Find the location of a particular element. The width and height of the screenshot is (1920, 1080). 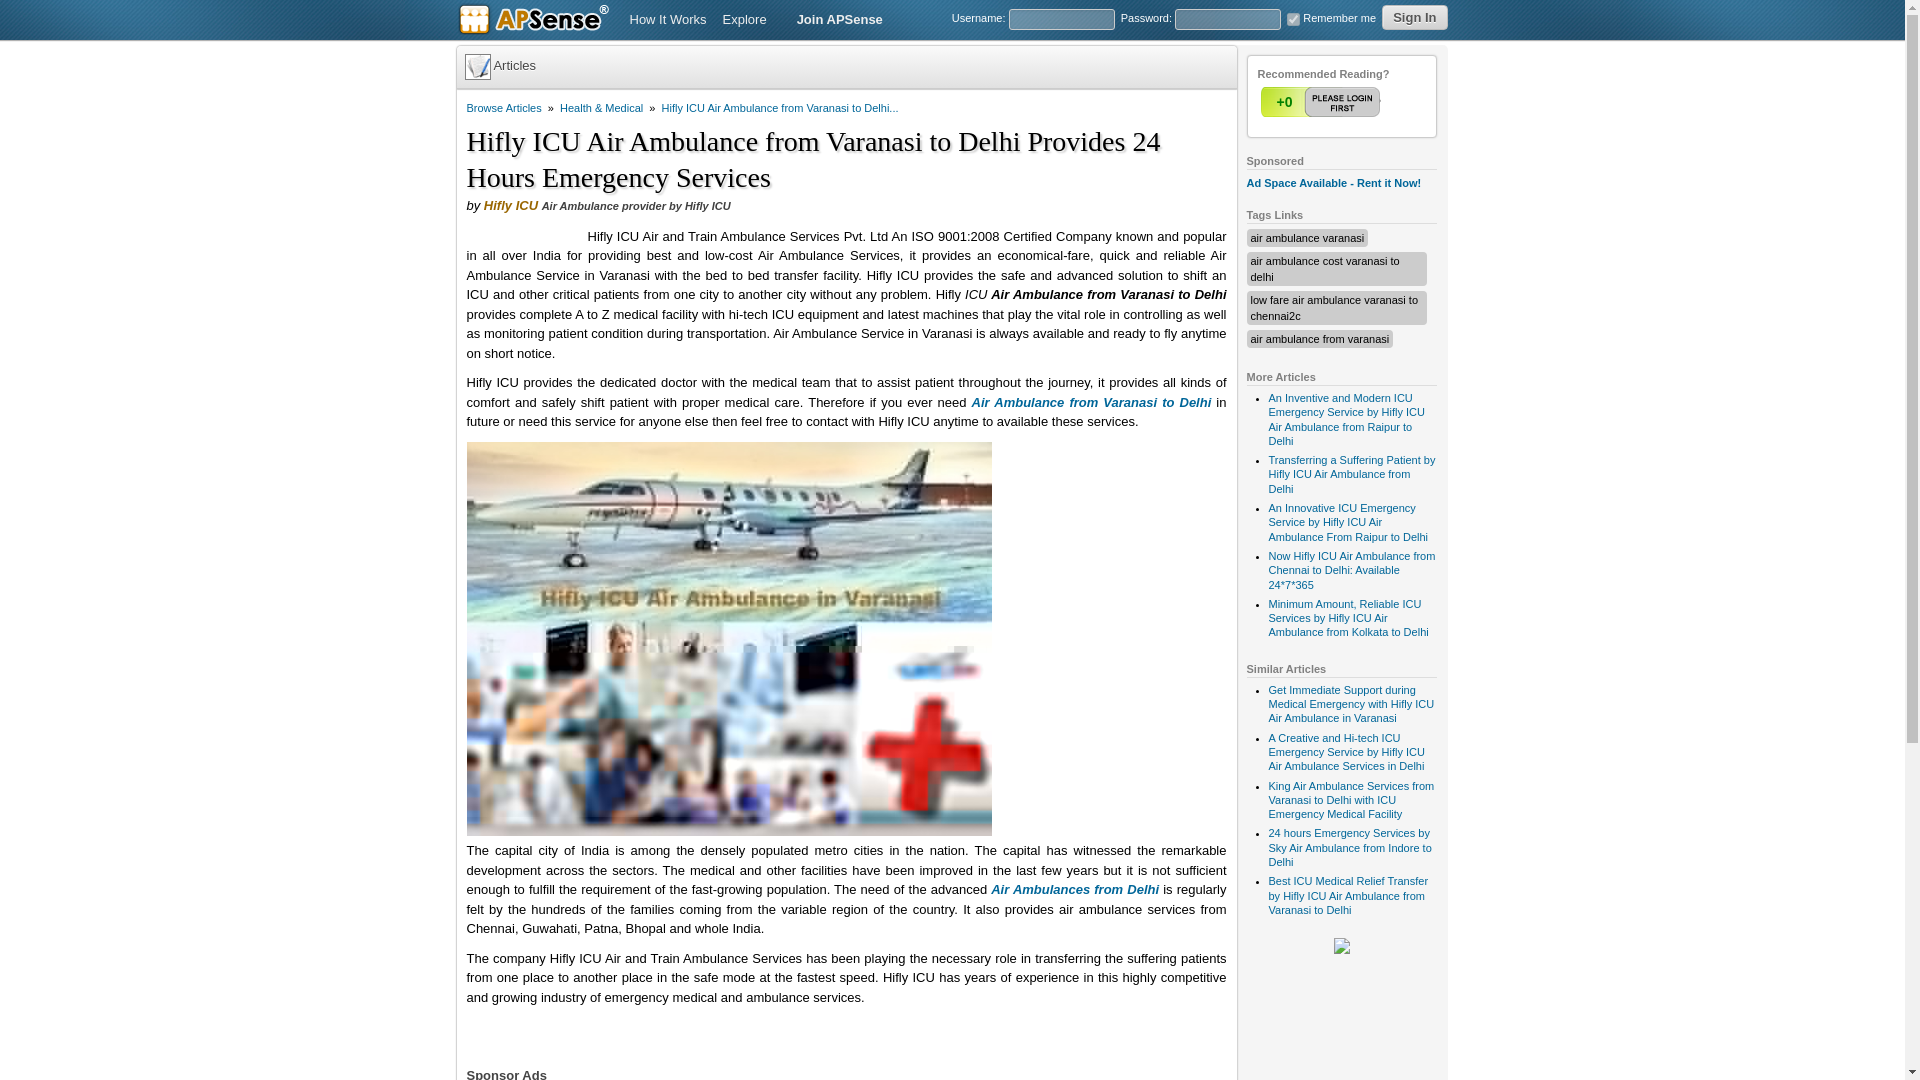

Ad Space Available - Rent it Now! is located at coordinates (1333, 183).